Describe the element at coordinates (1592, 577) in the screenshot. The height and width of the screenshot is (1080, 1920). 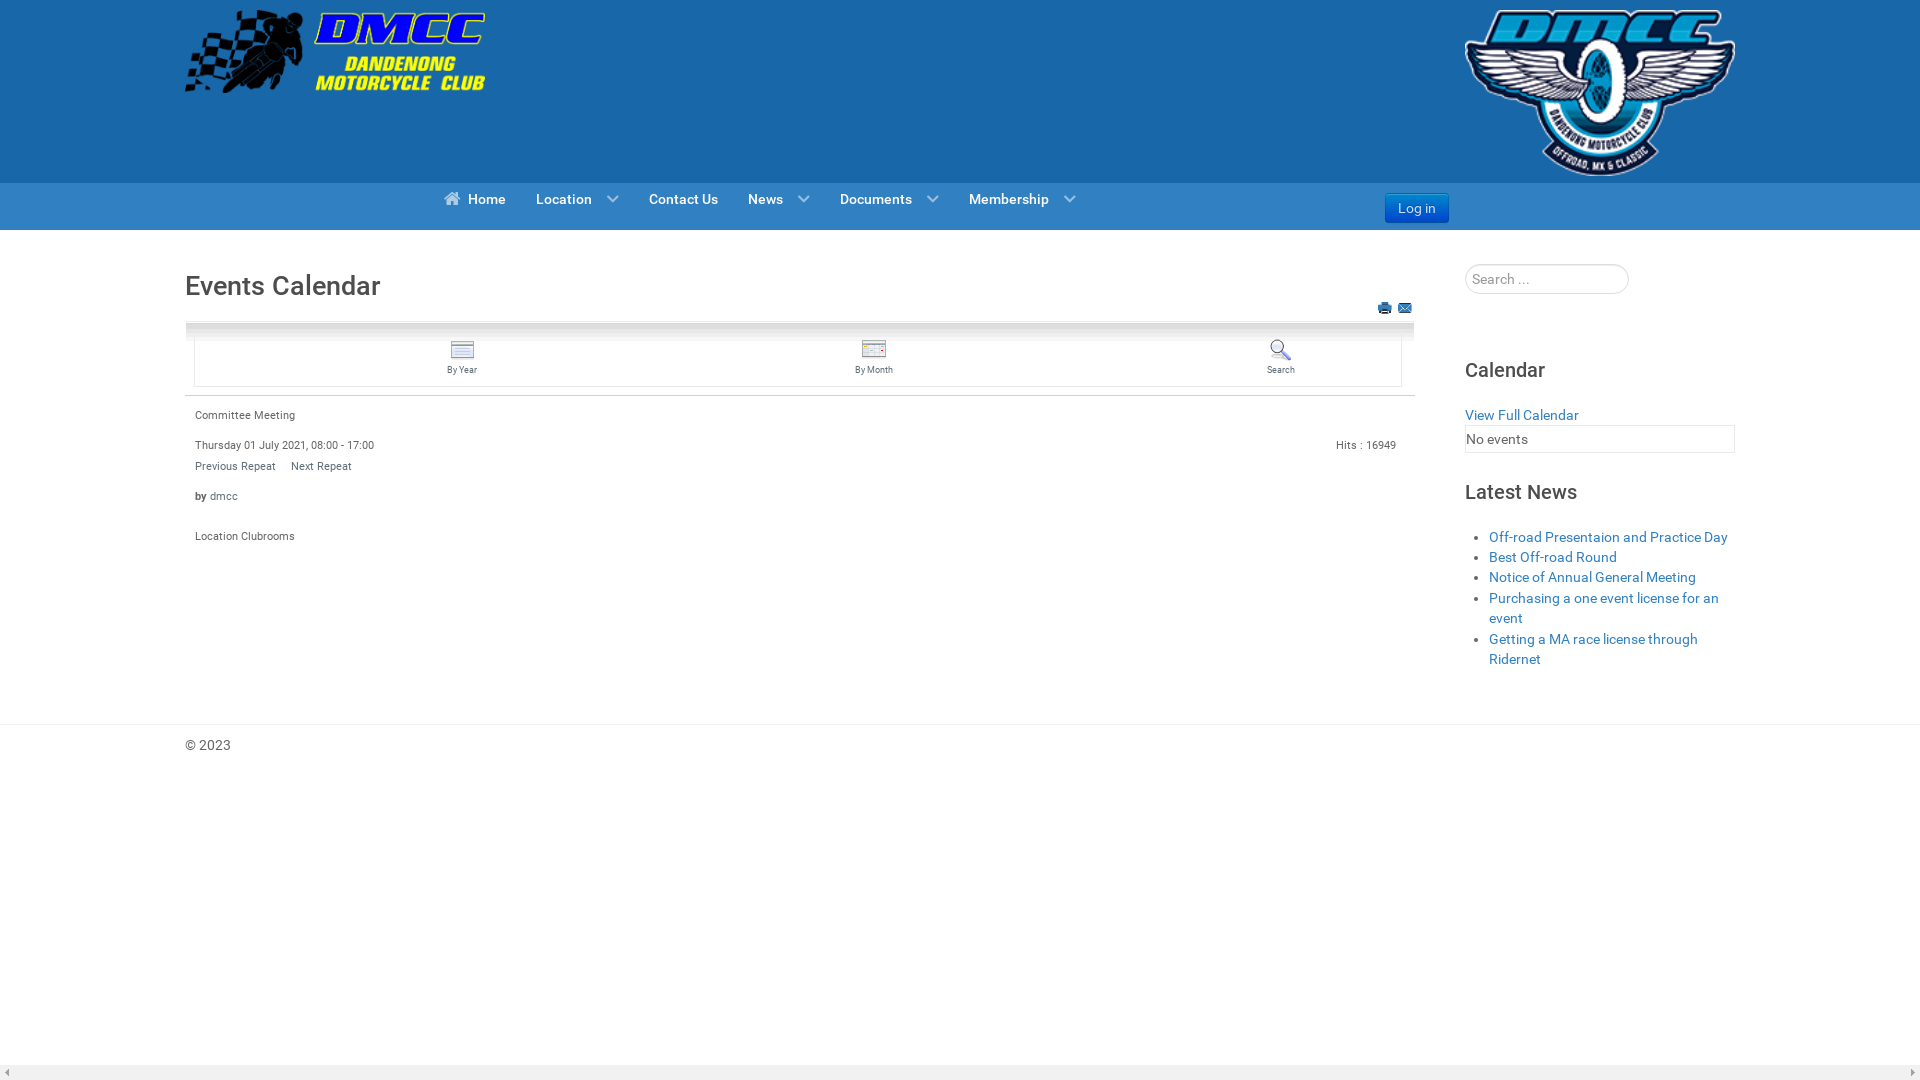
I see `Notice of Annual General Meeting` at that location.